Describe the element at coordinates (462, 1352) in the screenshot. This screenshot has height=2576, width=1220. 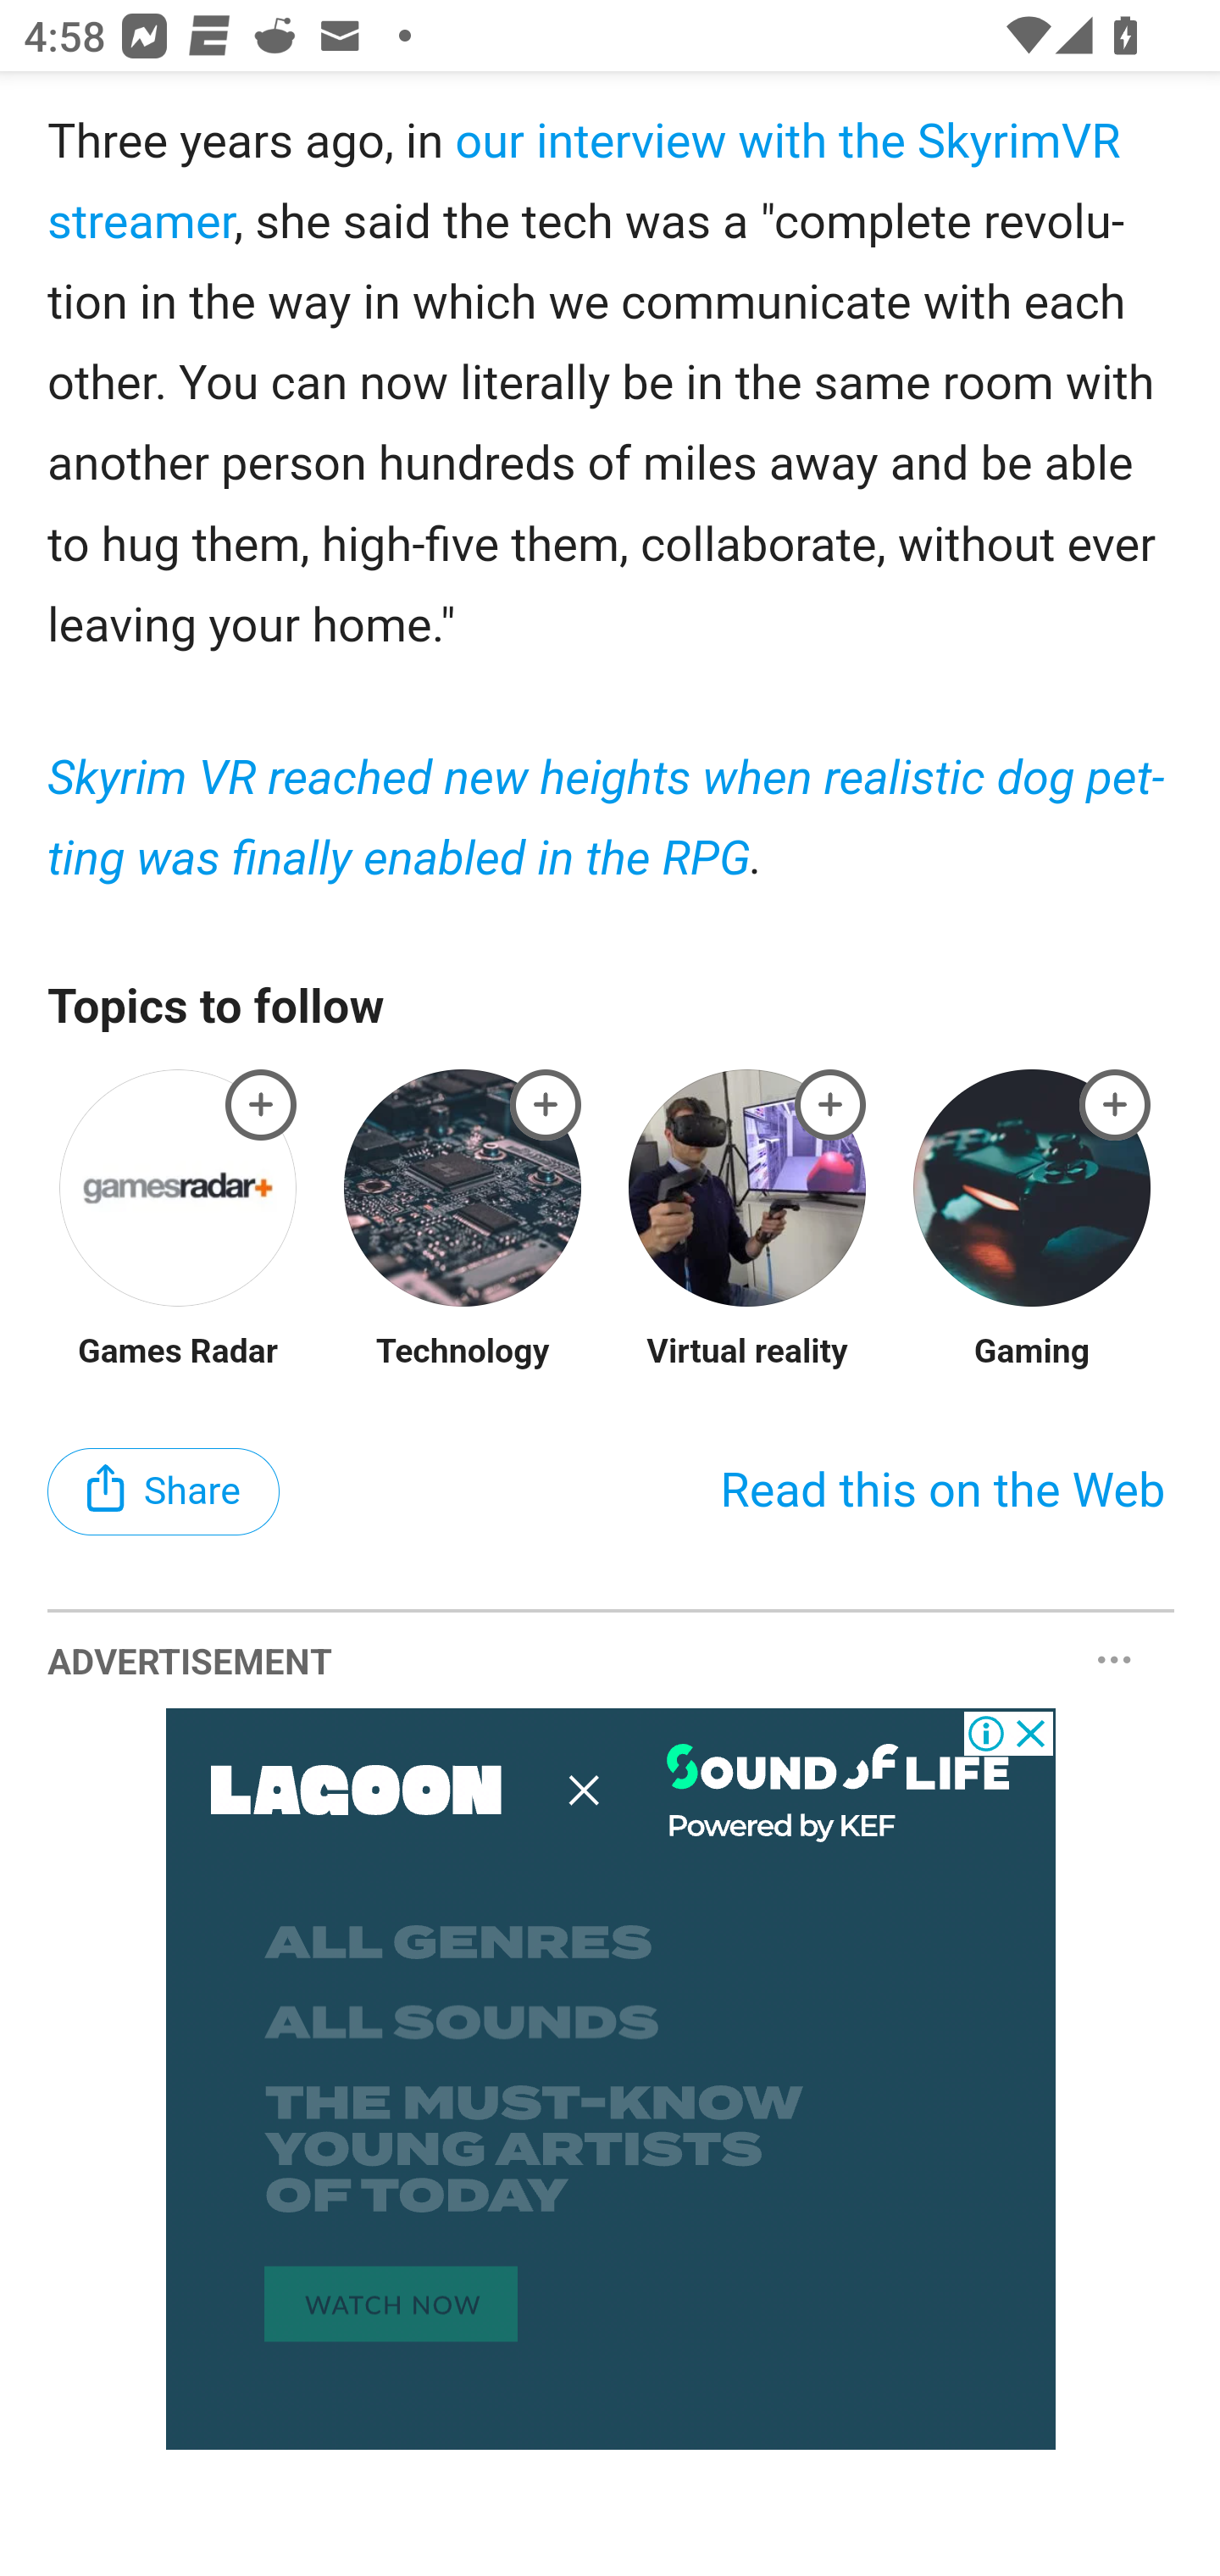
I see `Technology` at that location.